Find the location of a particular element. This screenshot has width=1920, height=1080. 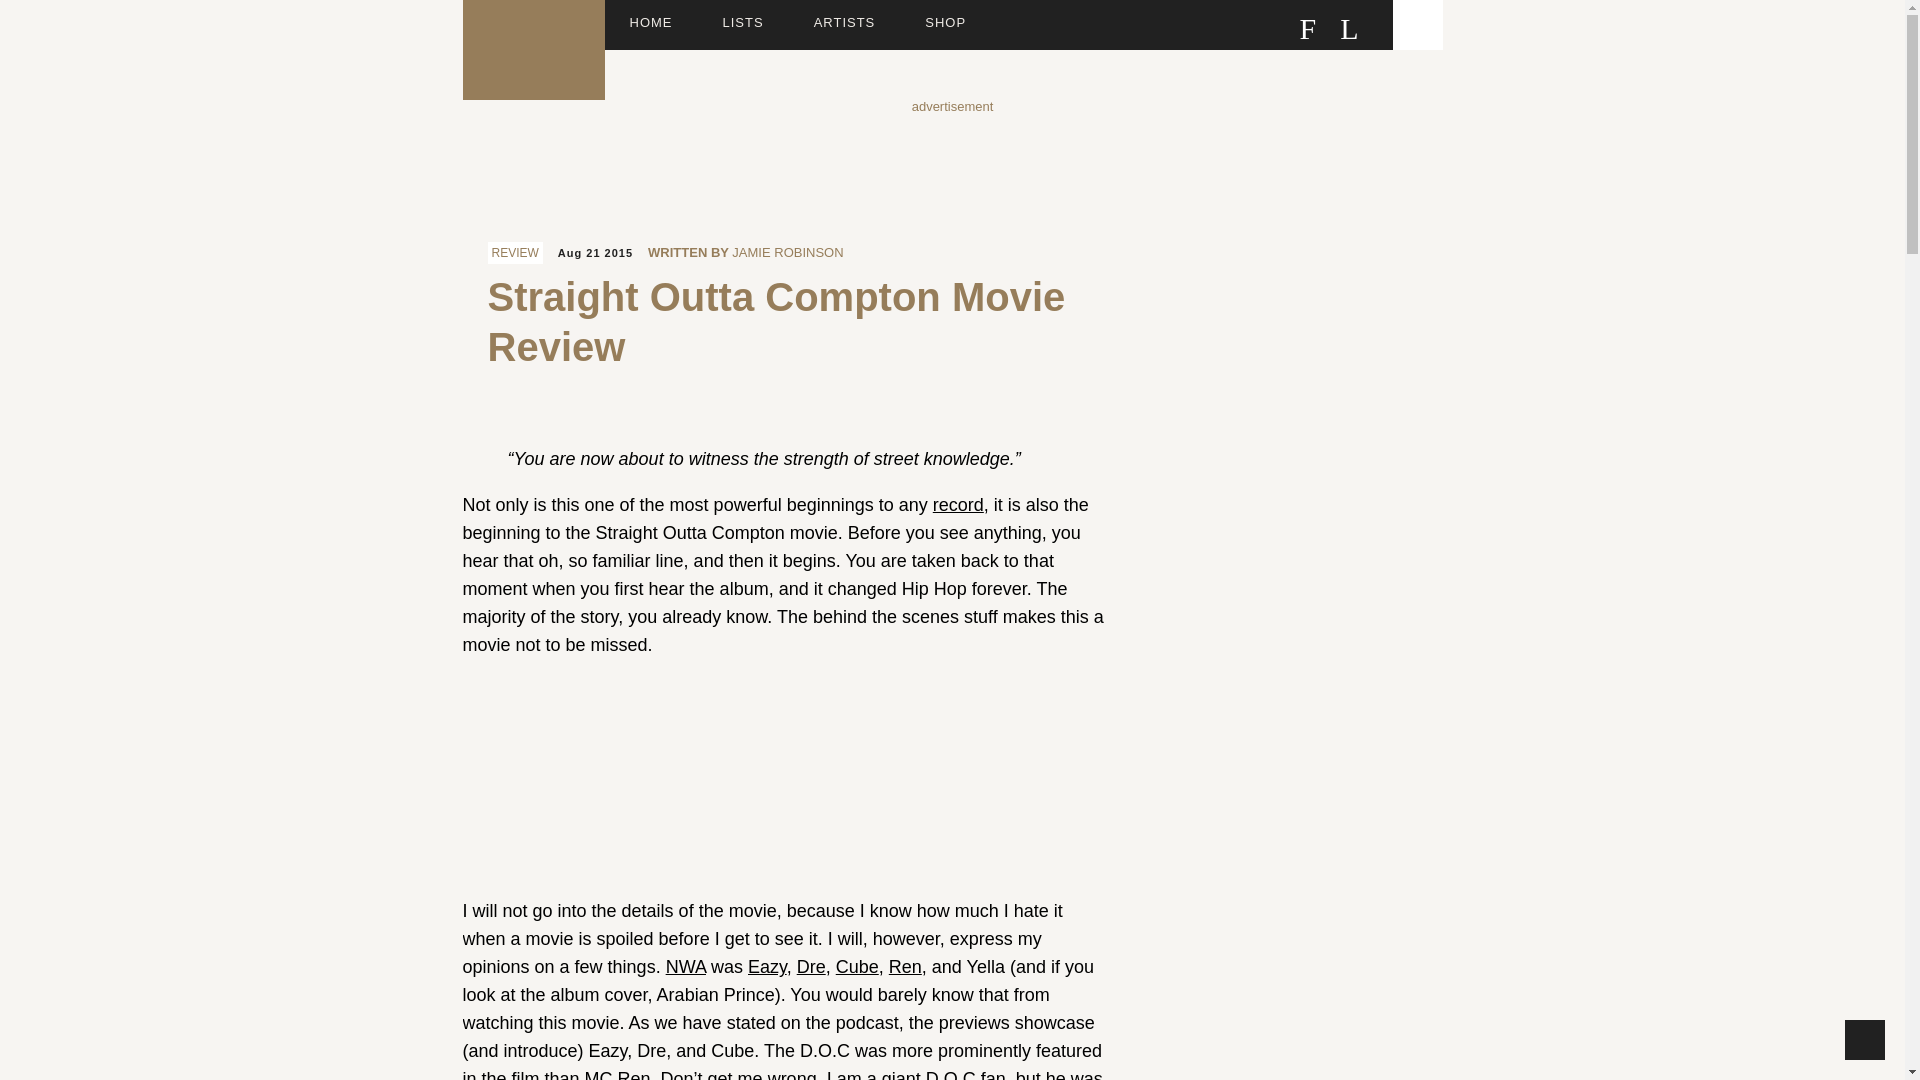

JAMIE ROBINSON is located at coordinates (786, 252).